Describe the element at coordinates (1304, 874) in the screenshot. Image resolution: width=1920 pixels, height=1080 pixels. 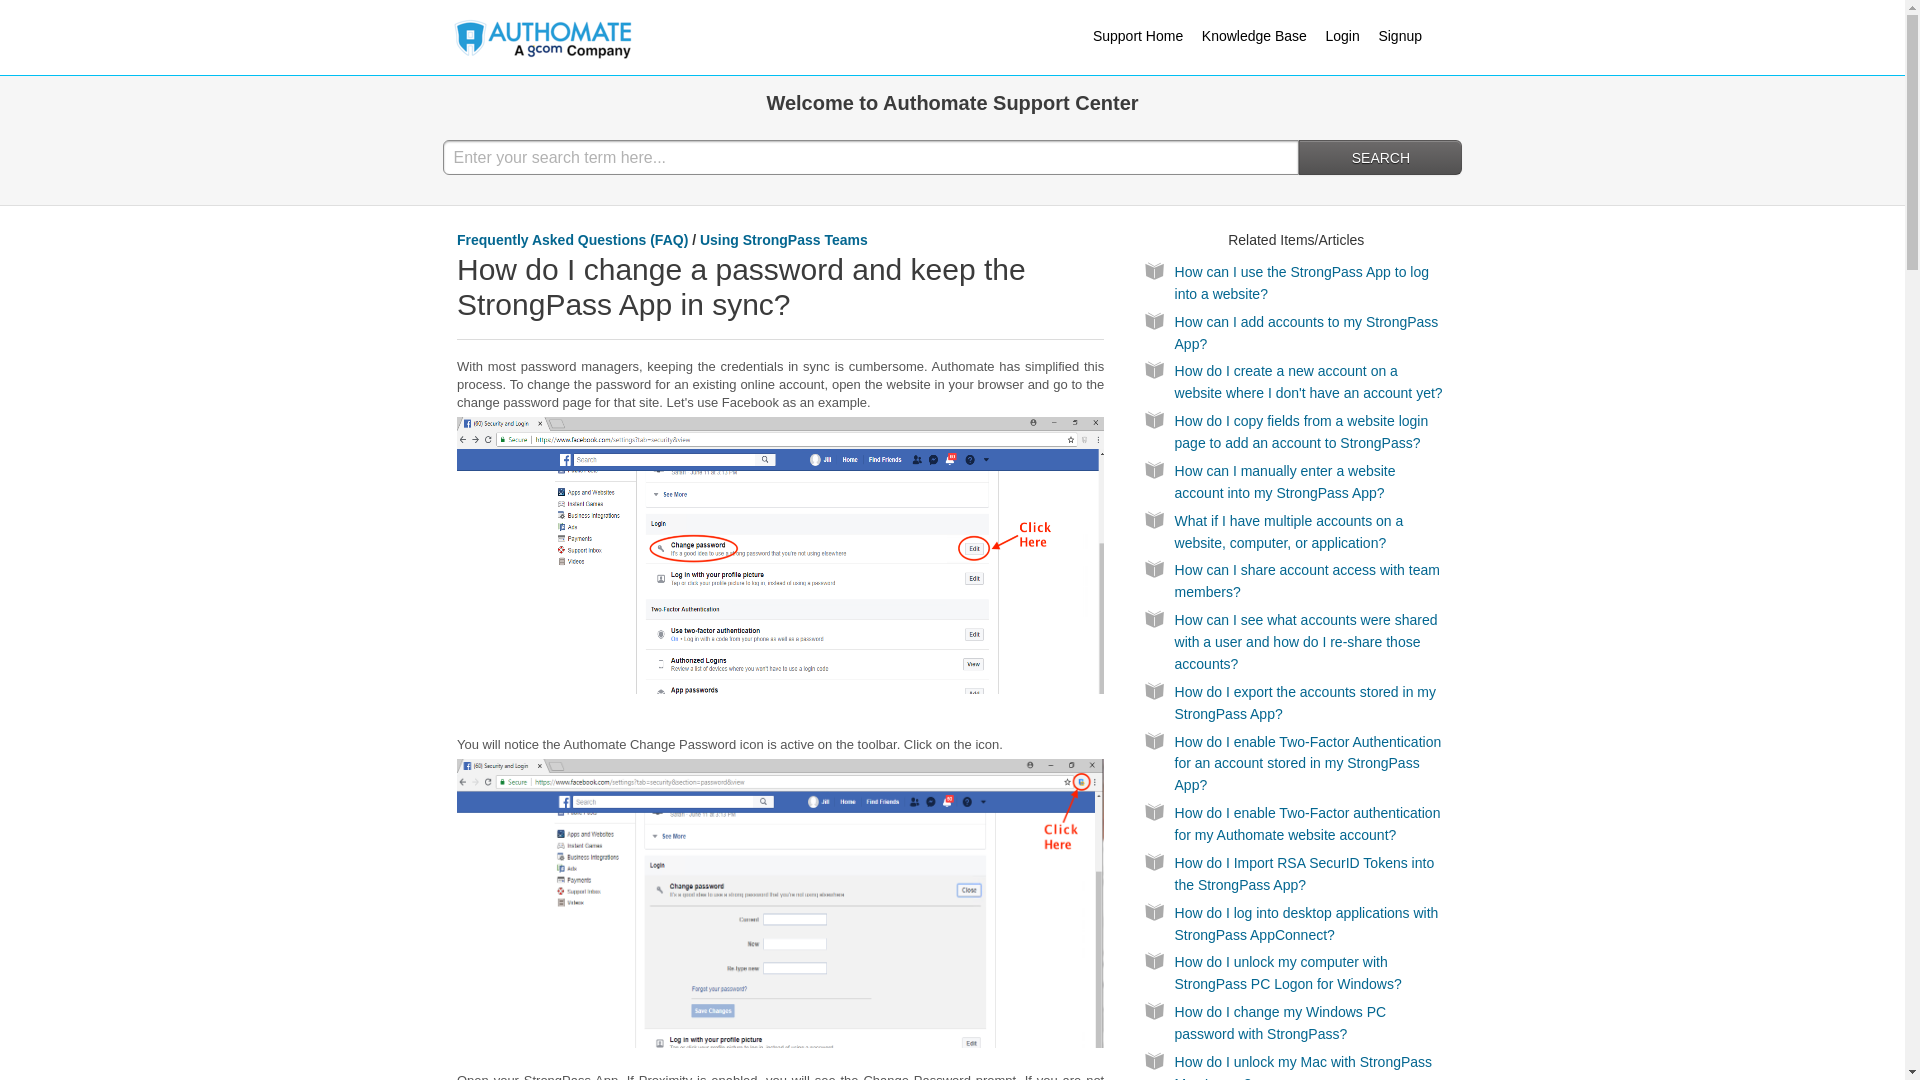
I see `How do I Import RSA SecurID Tokens into the StrongPass App?` at that location.